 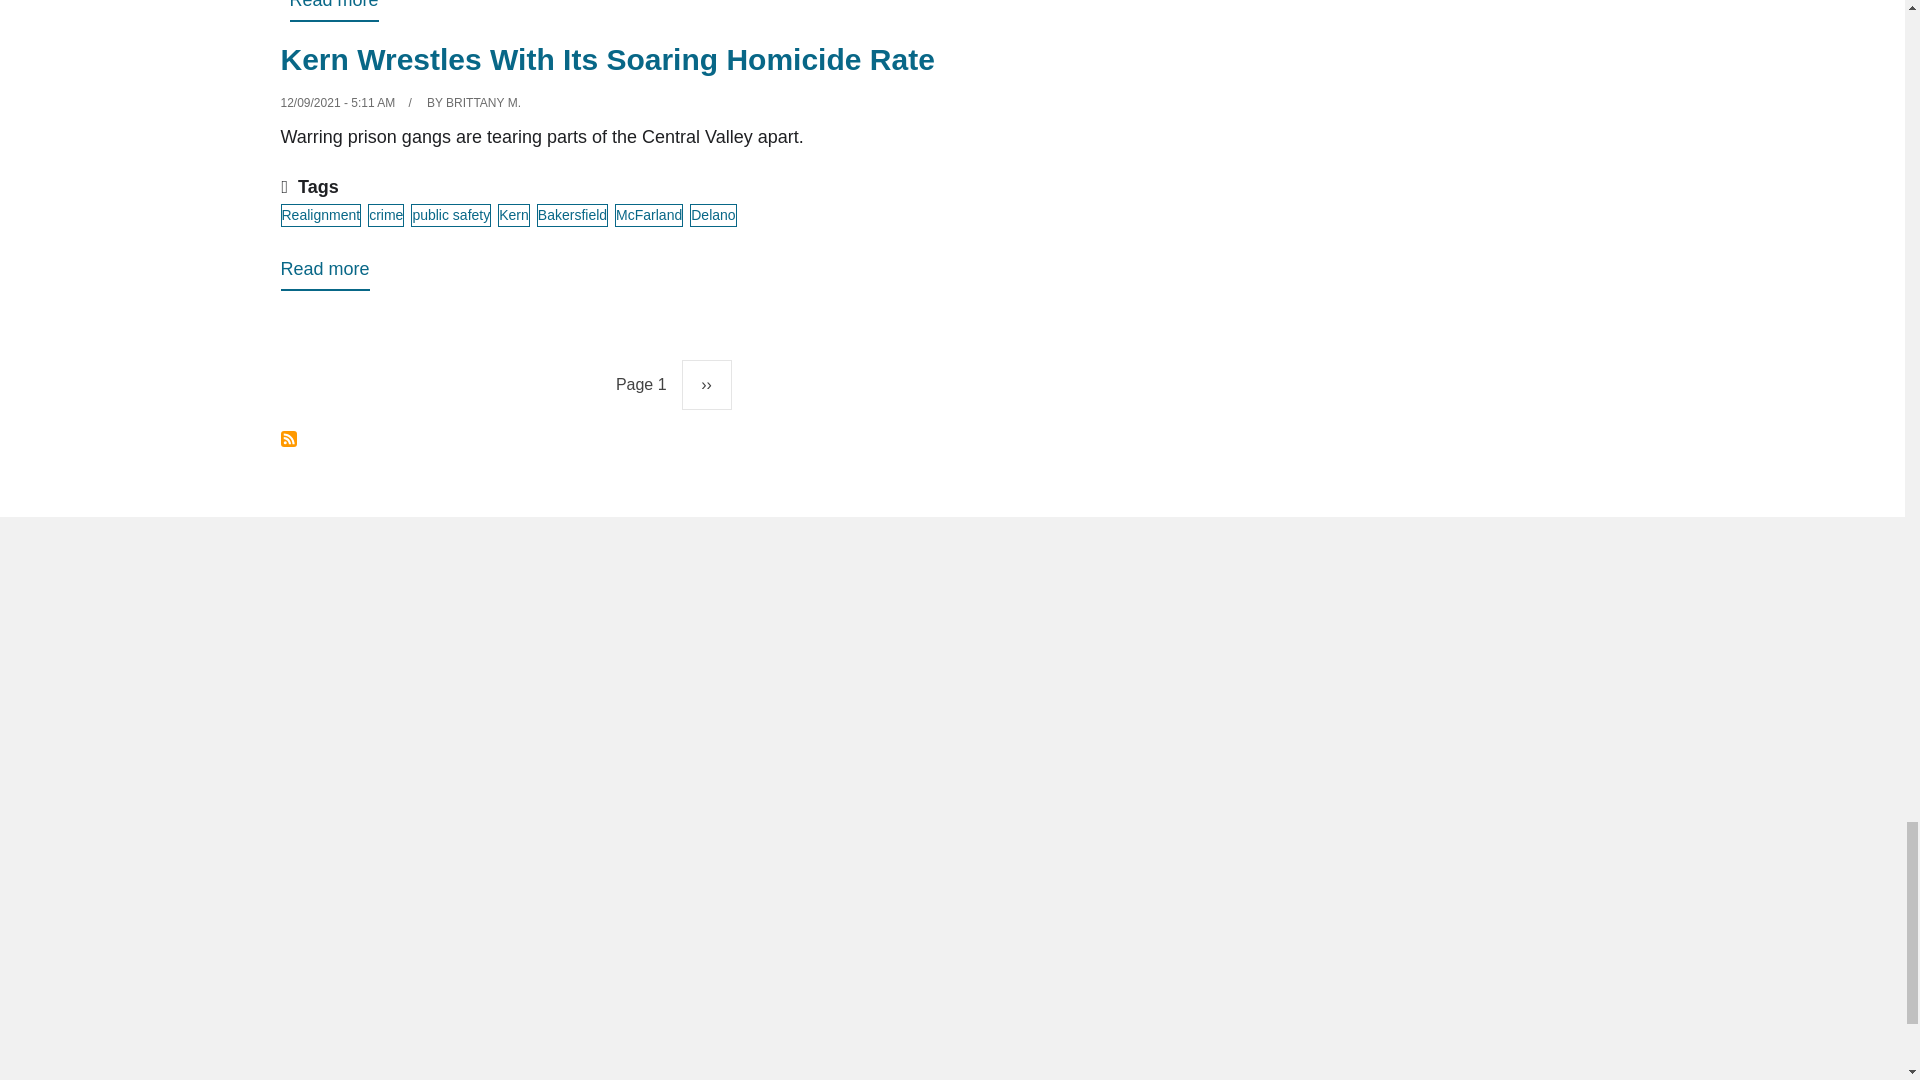 What do you see at coordinates (324, 272) in the screenshot?
I see `Kern Wrestles With Its Soaring Homicide Rate` at bounding box center [324, 272].